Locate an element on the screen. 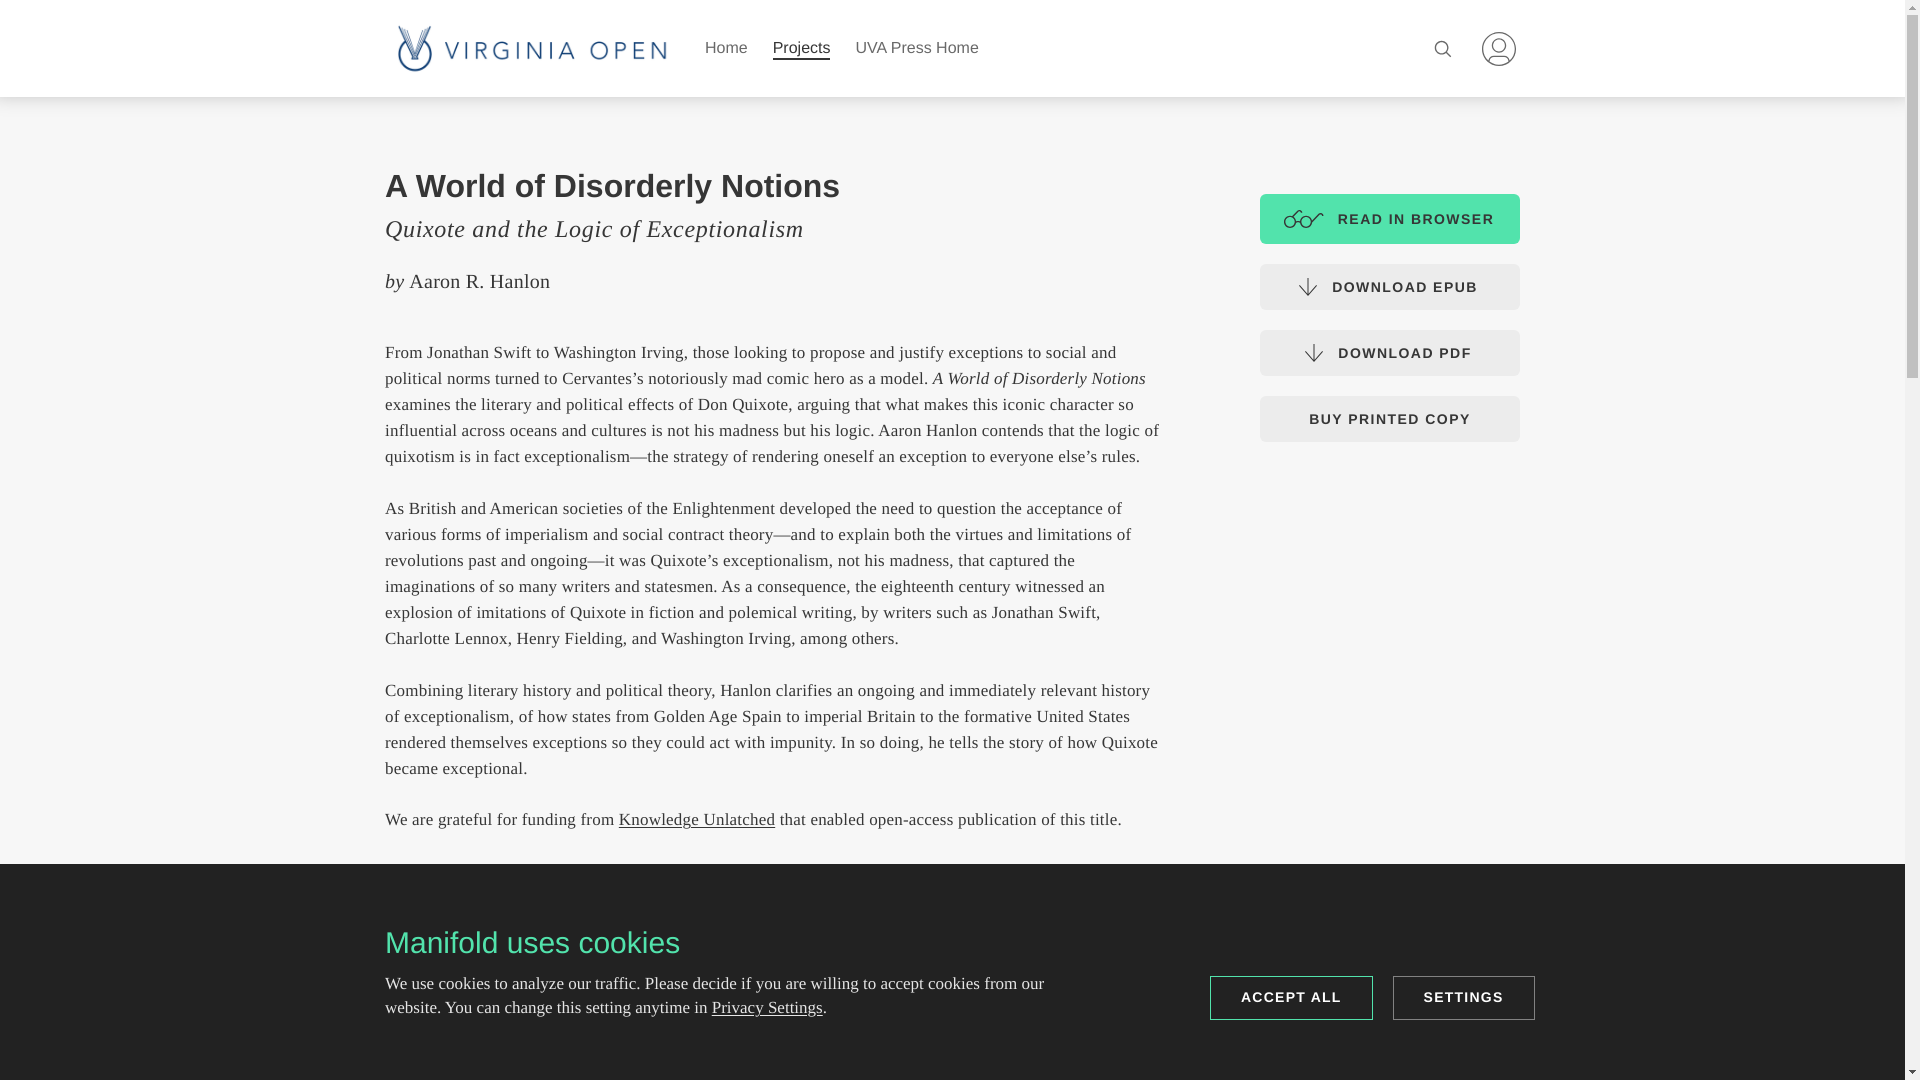 The width and height of the screenshot is (1920, 1080). Projects is located at coordinates (802, 48).